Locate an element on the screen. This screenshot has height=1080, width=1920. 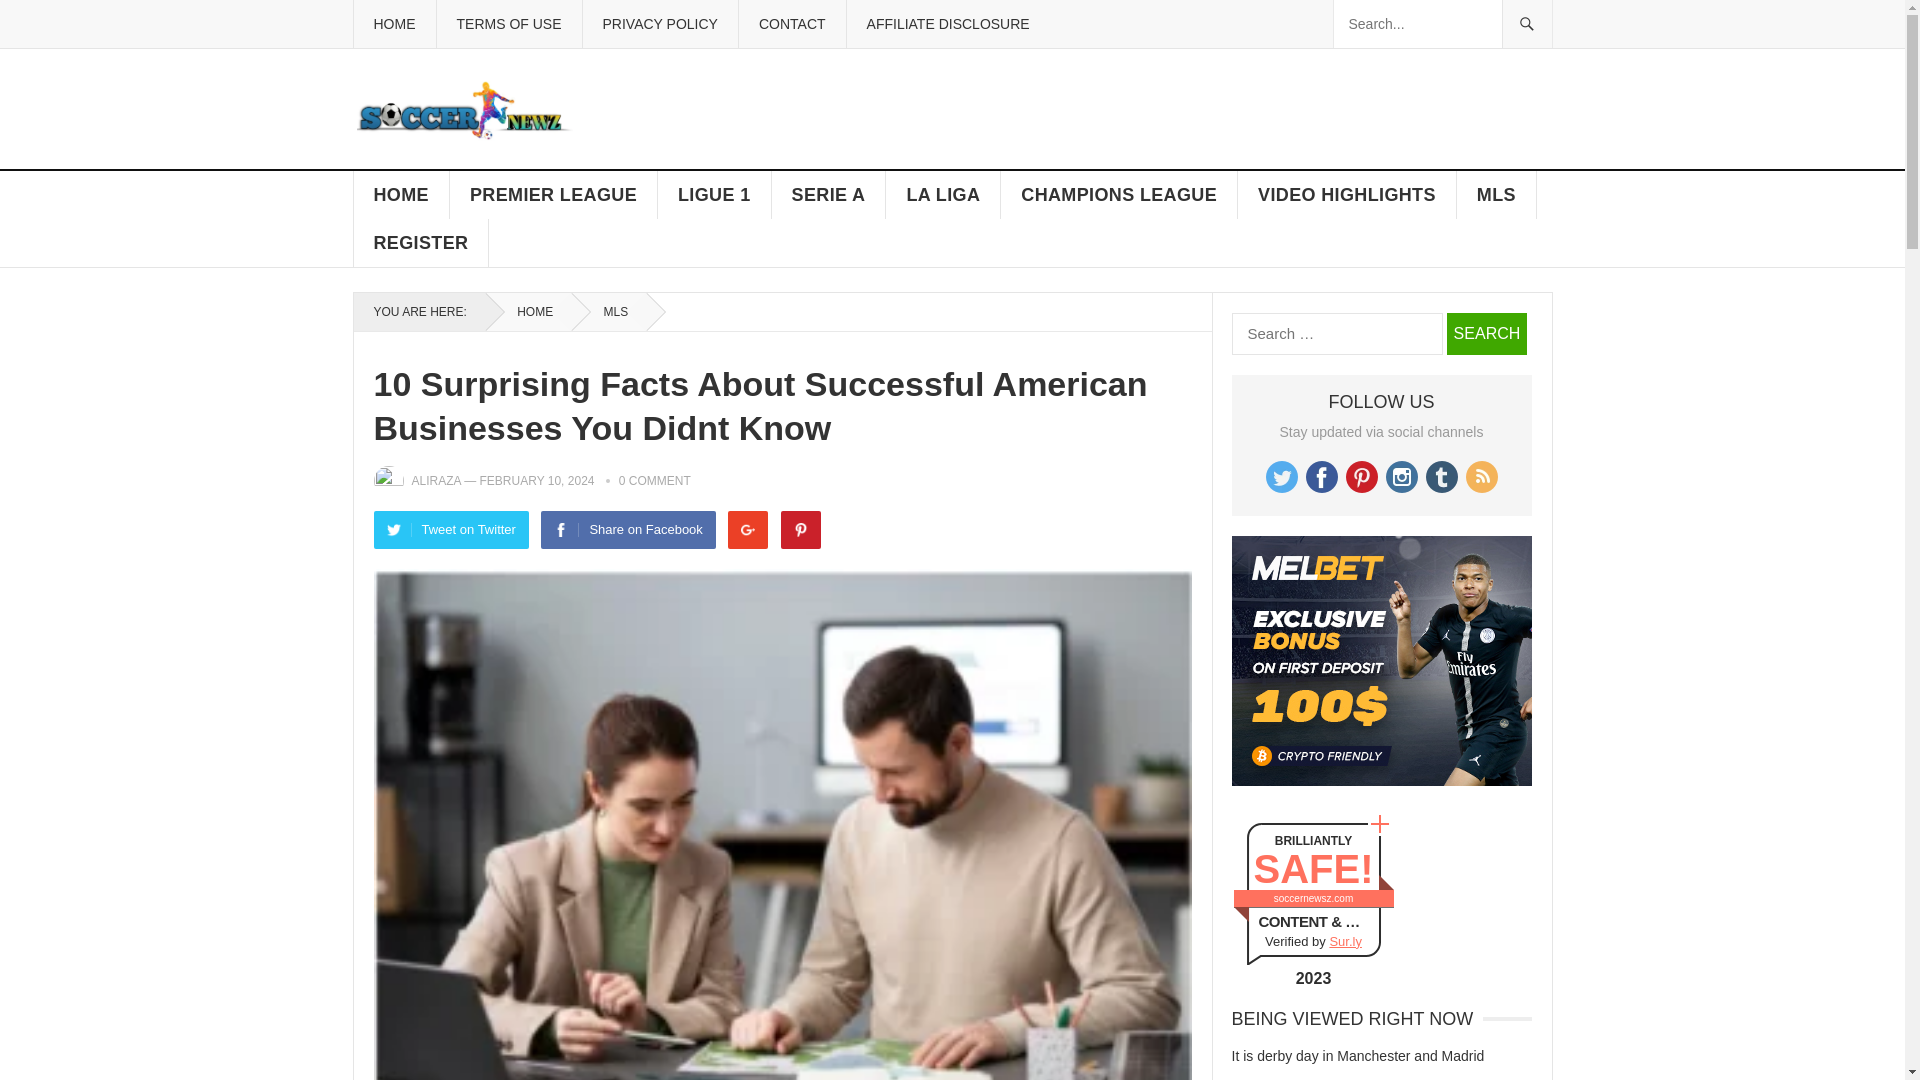
LA LIGA is located at coordinates (942, 194).